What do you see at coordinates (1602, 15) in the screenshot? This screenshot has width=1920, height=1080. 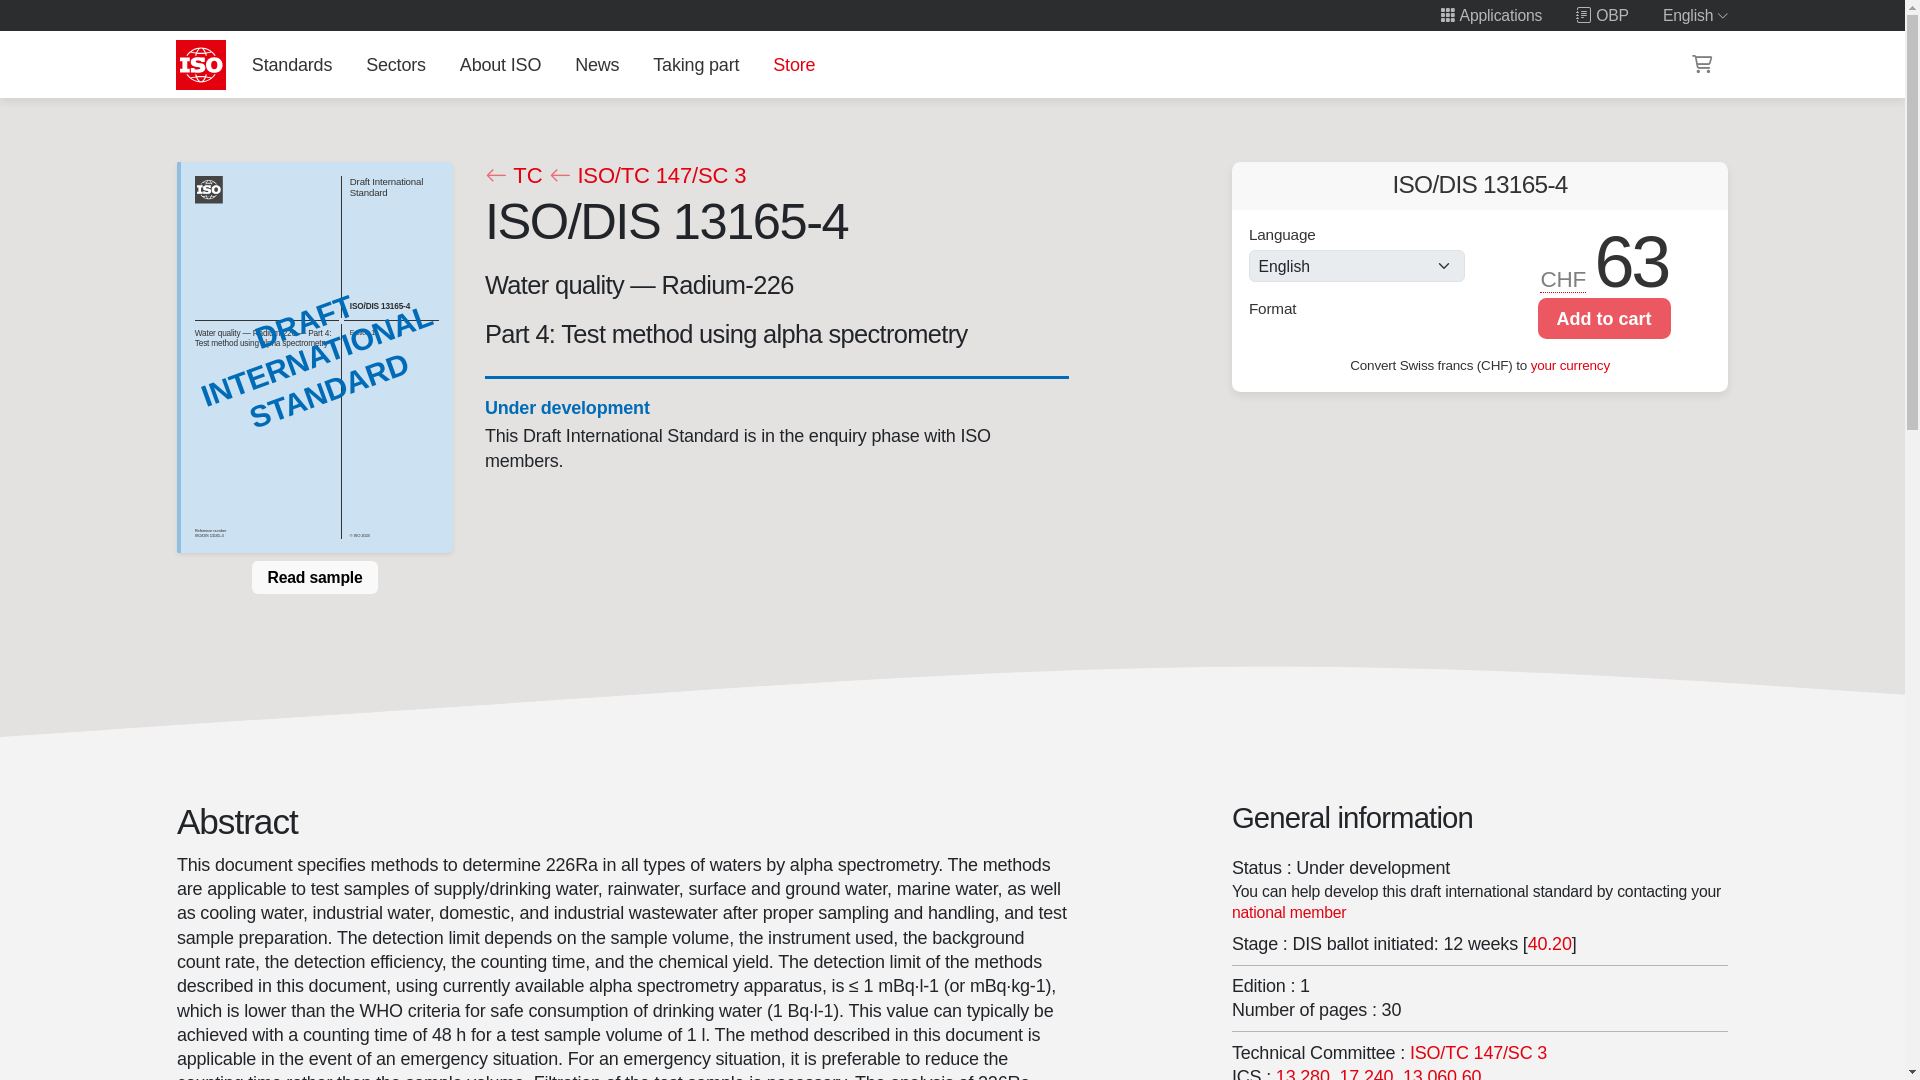 I see `Online Browsing Platform` at bounding box center [1602, 15].